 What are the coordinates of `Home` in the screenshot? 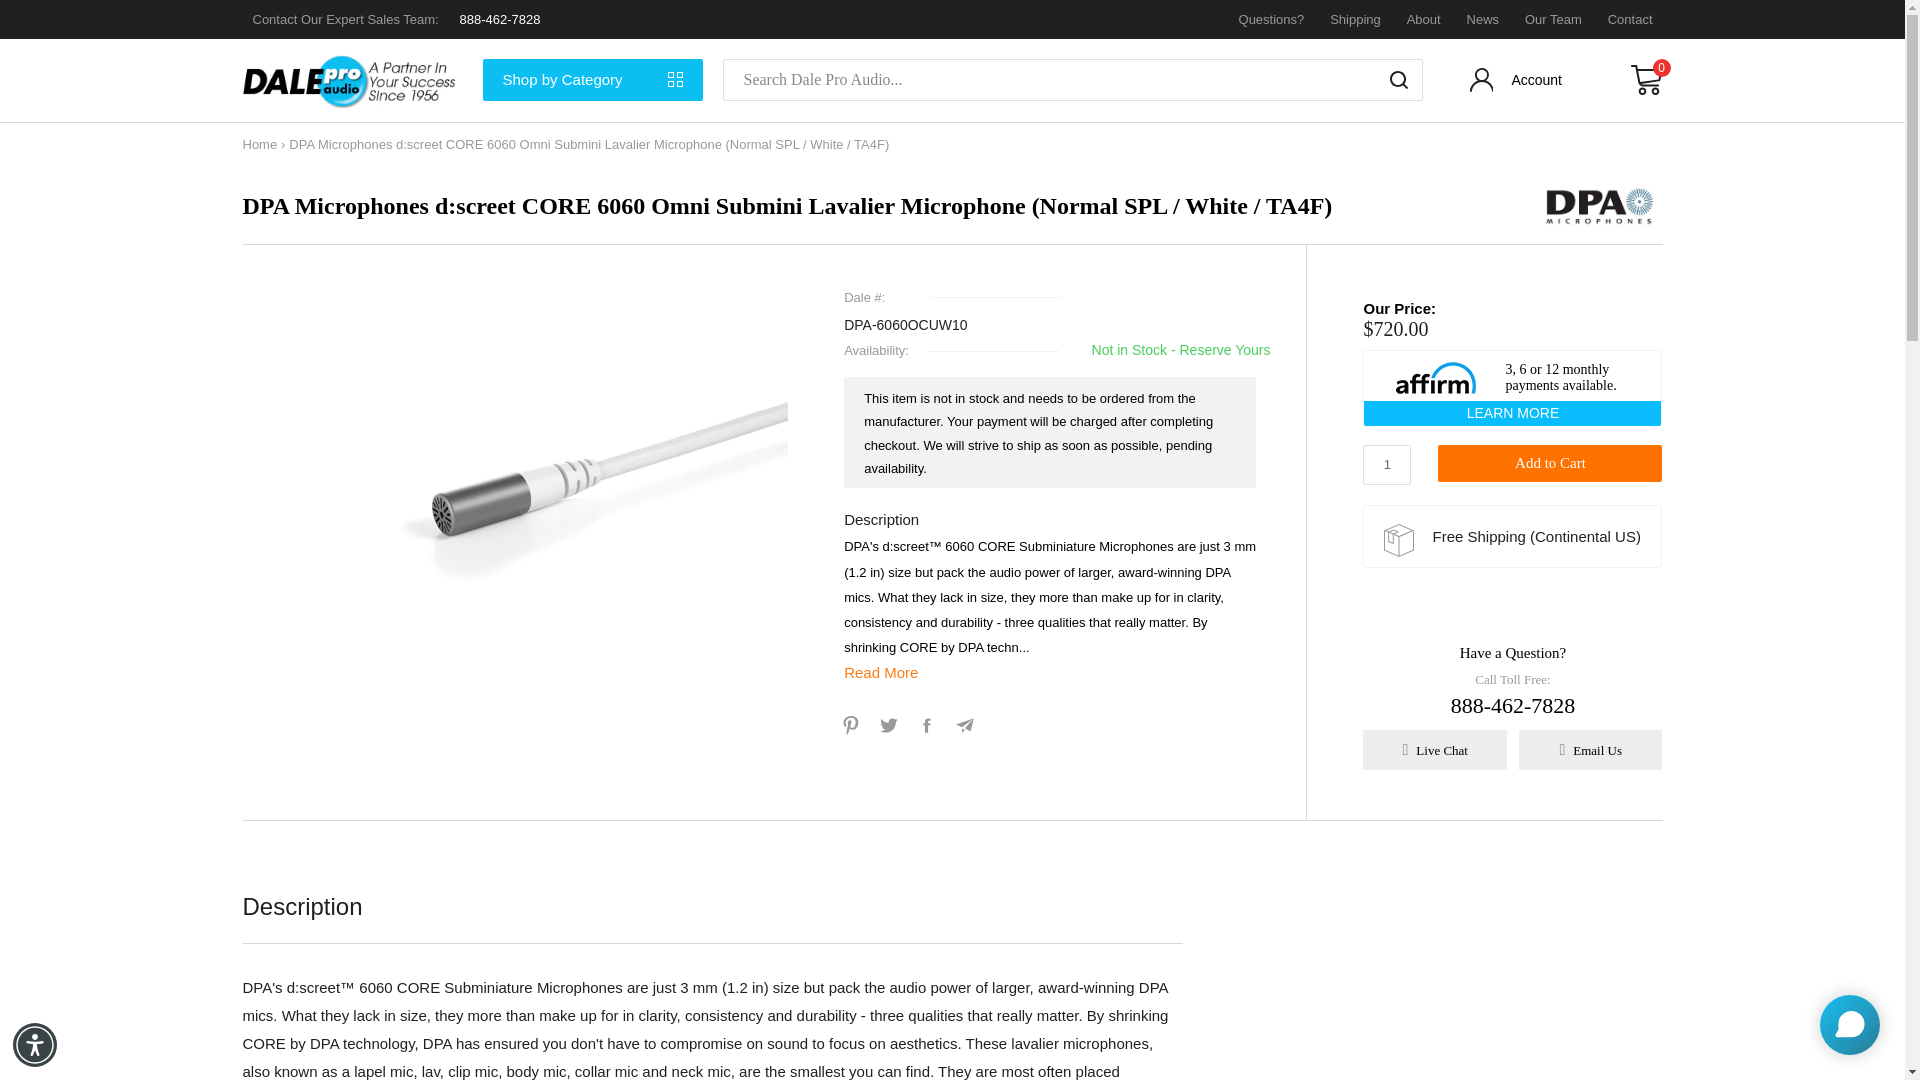 It's located at (258, 144).